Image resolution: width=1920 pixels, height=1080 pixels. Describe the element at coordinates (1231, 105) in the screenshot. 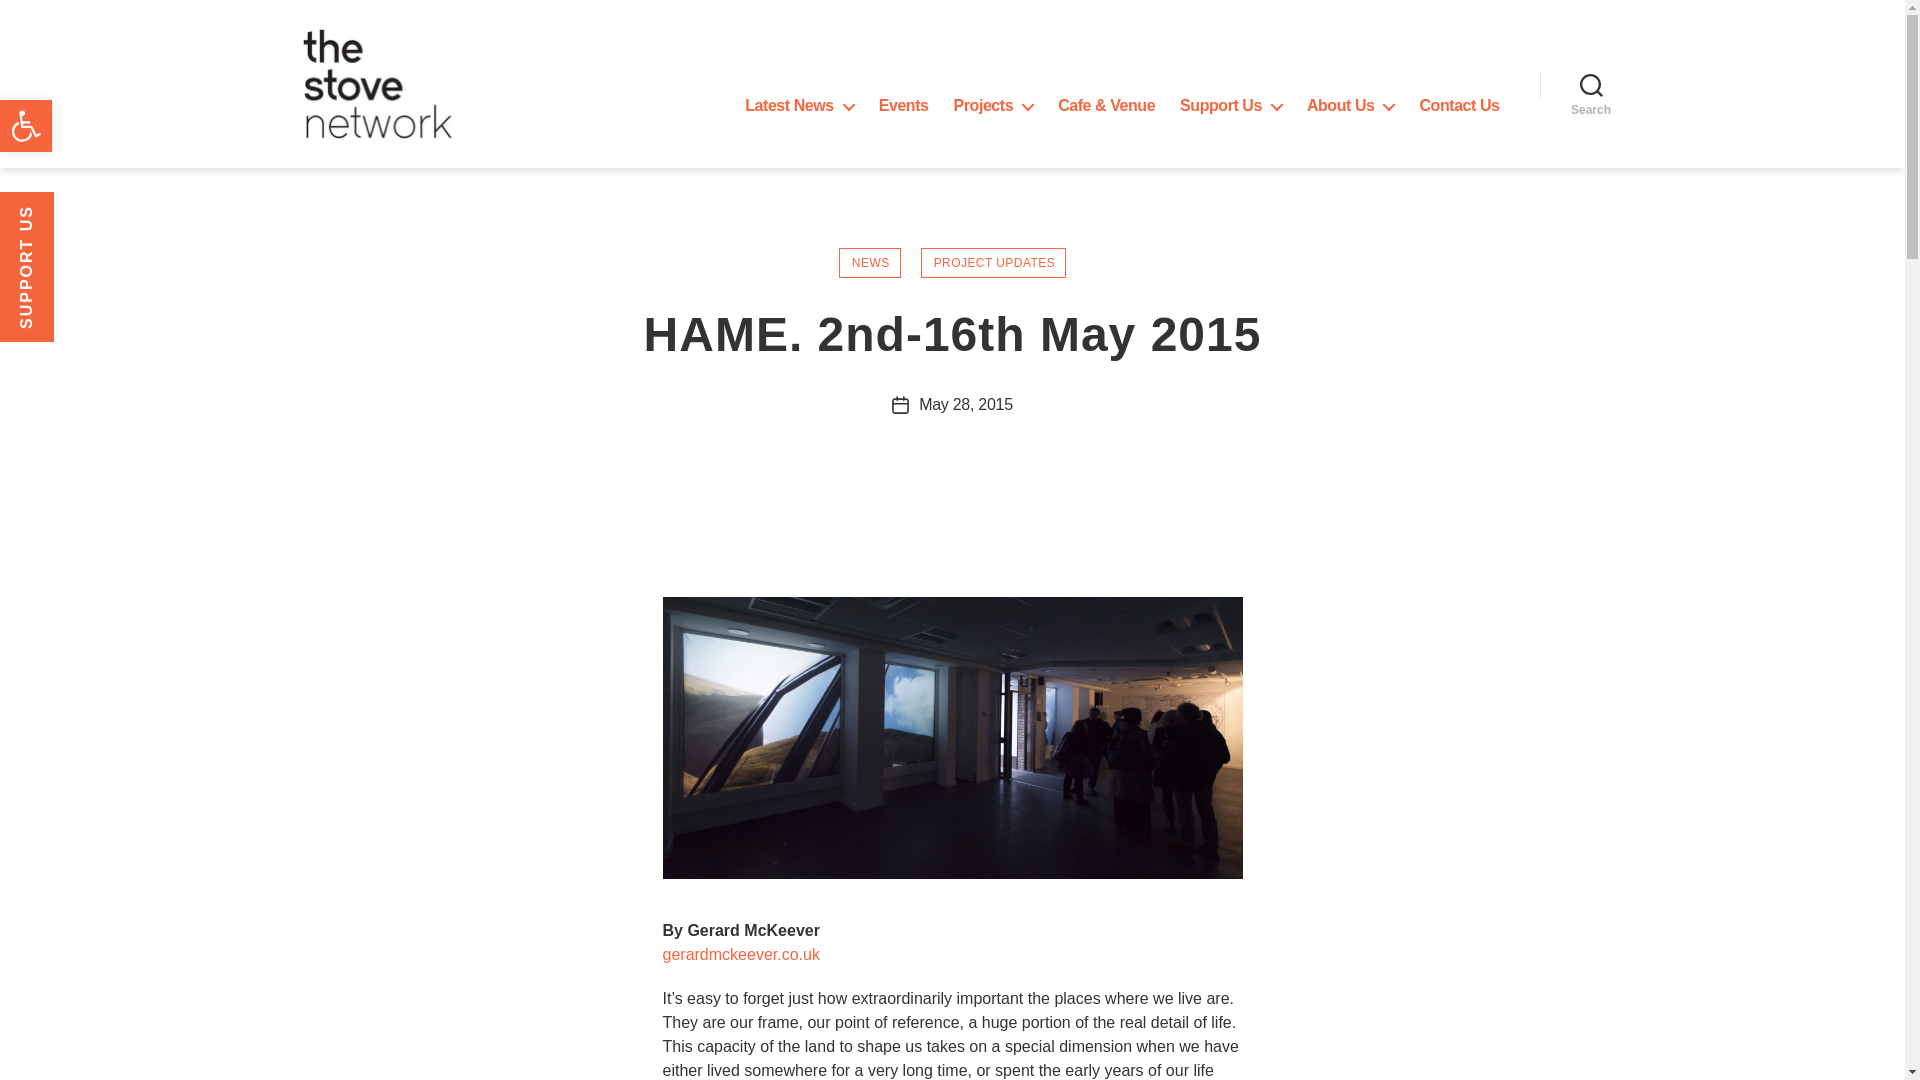

I see `Support Us` at that location.